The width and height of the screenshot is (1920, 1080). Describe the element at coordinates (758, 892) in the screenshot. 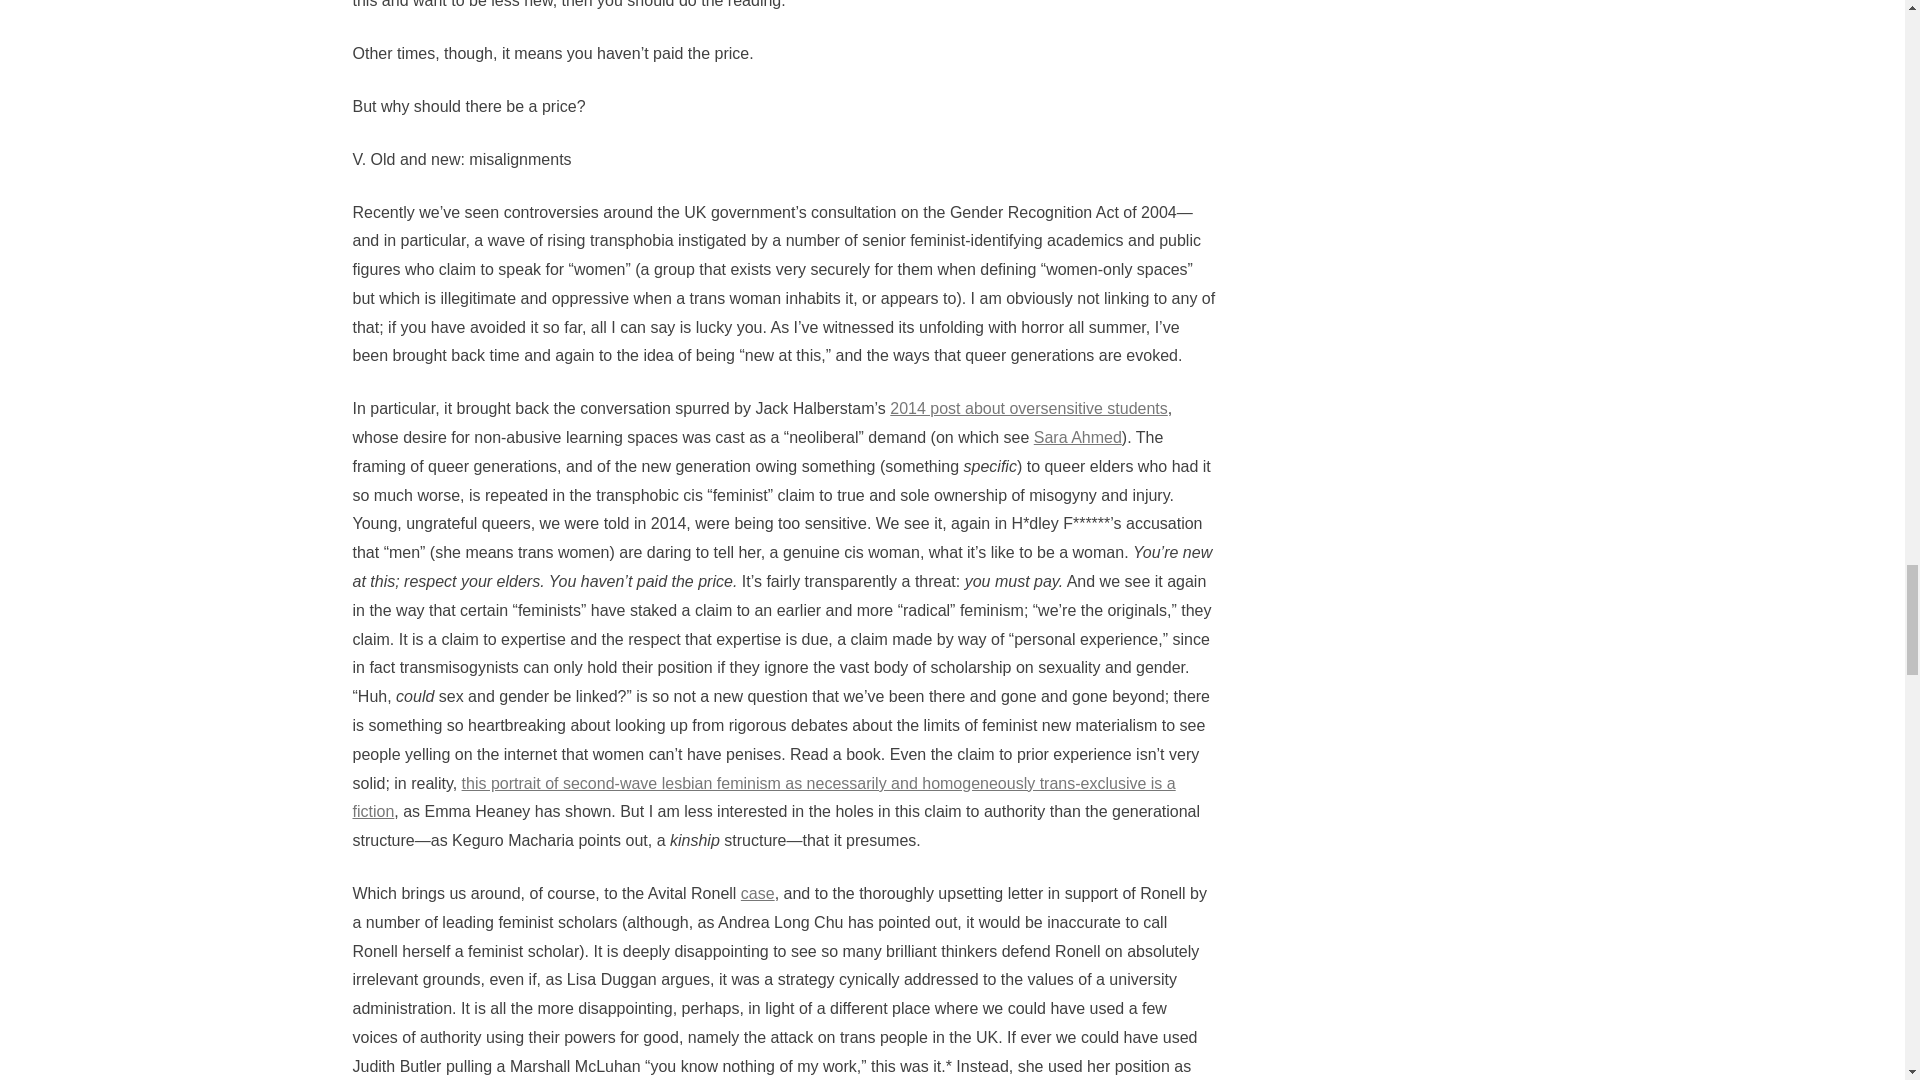

I see `case` at that location.